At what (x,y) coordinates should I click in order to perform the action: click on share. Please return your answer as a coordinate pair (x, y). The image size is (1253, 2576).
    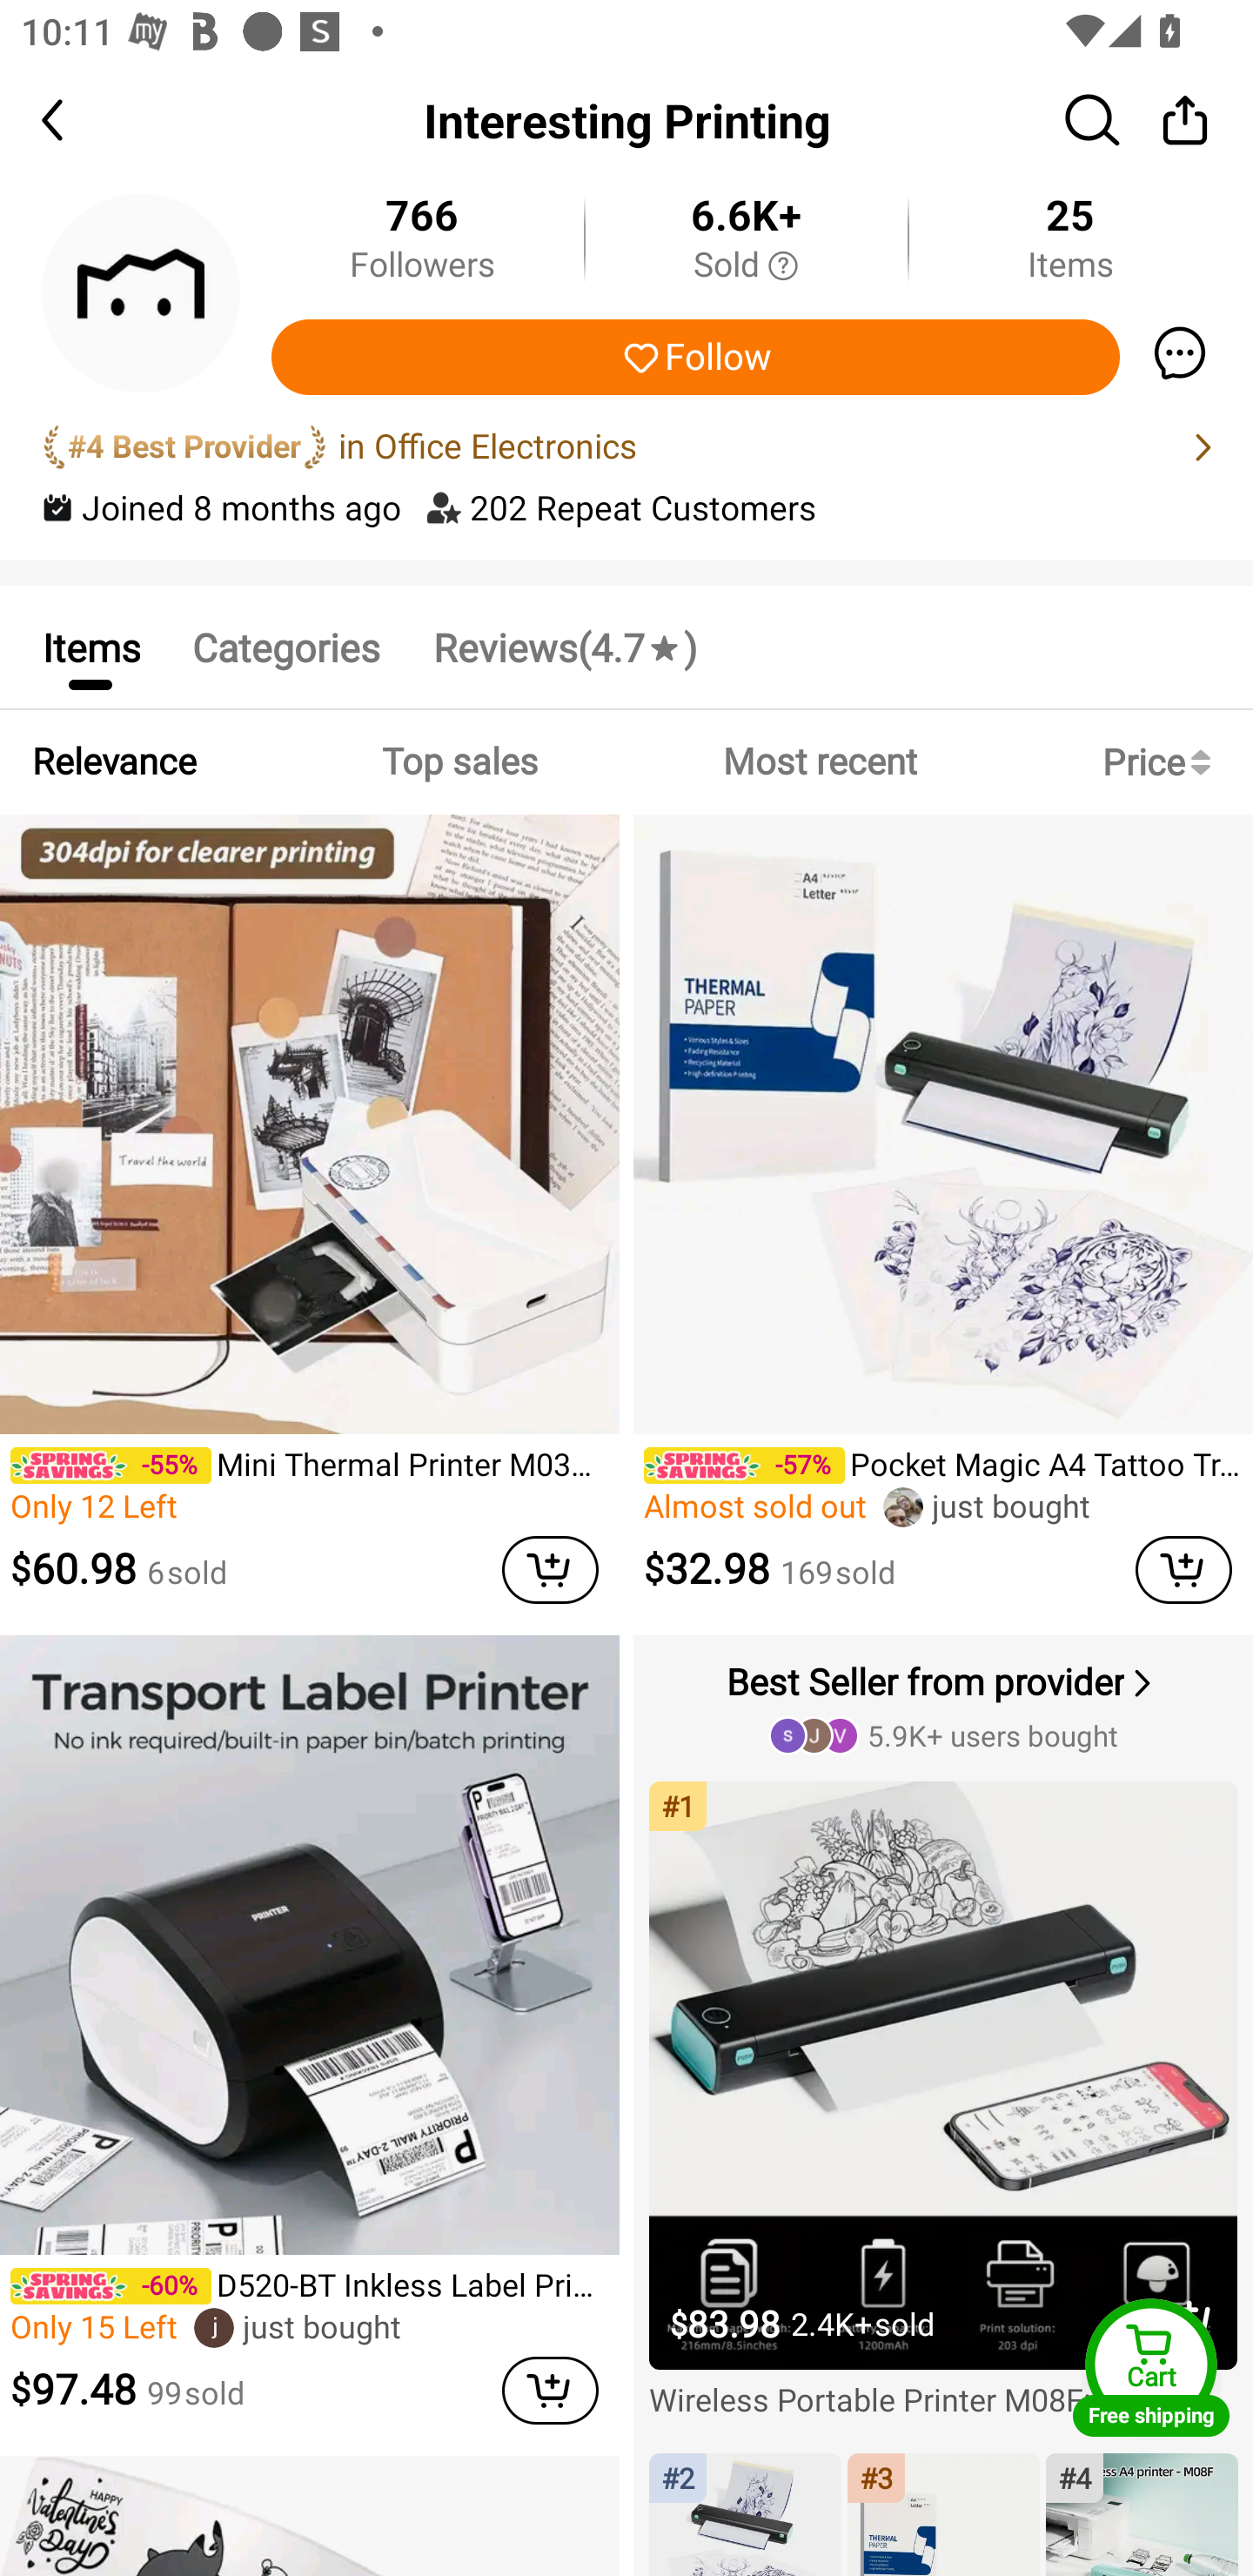
    Looking at the image, I should click on (1185, 119).